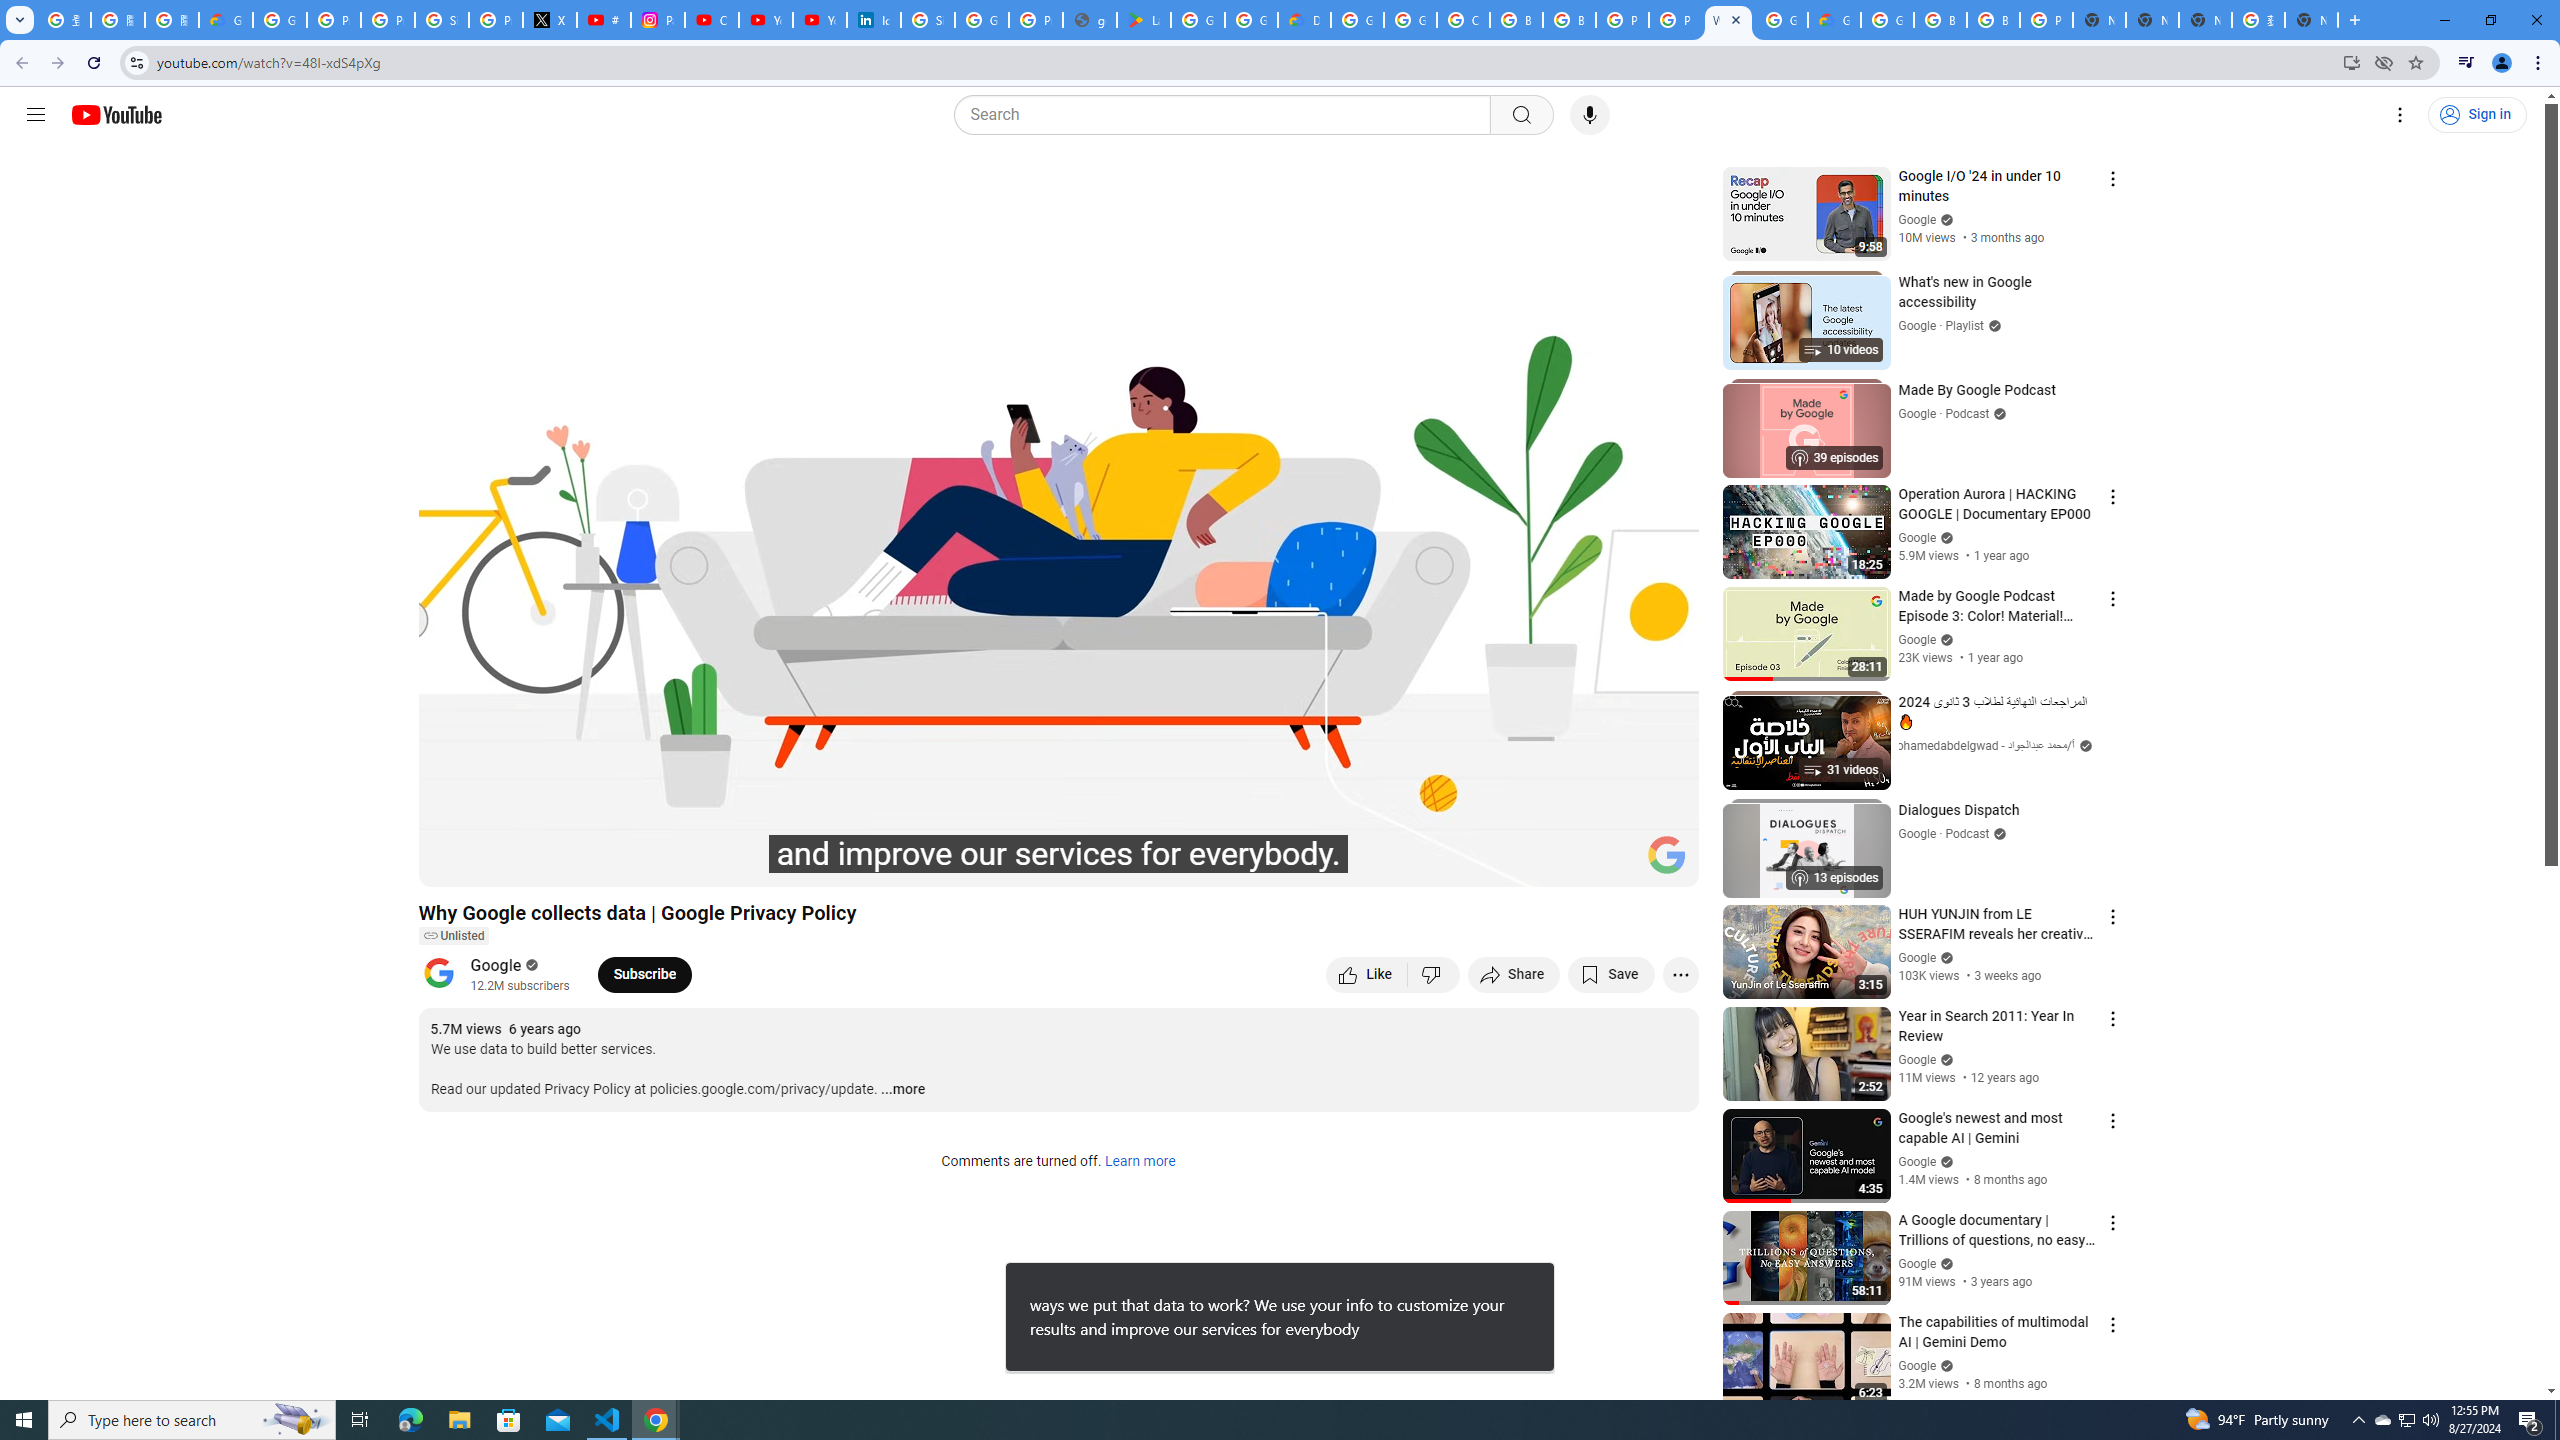 This screenshot has width=2560, height=1440. What do you see at coordinates (388, 20) in the screenshot?
I see `Privacy Help Center - Policies Help` at bounding box center [388, 20].